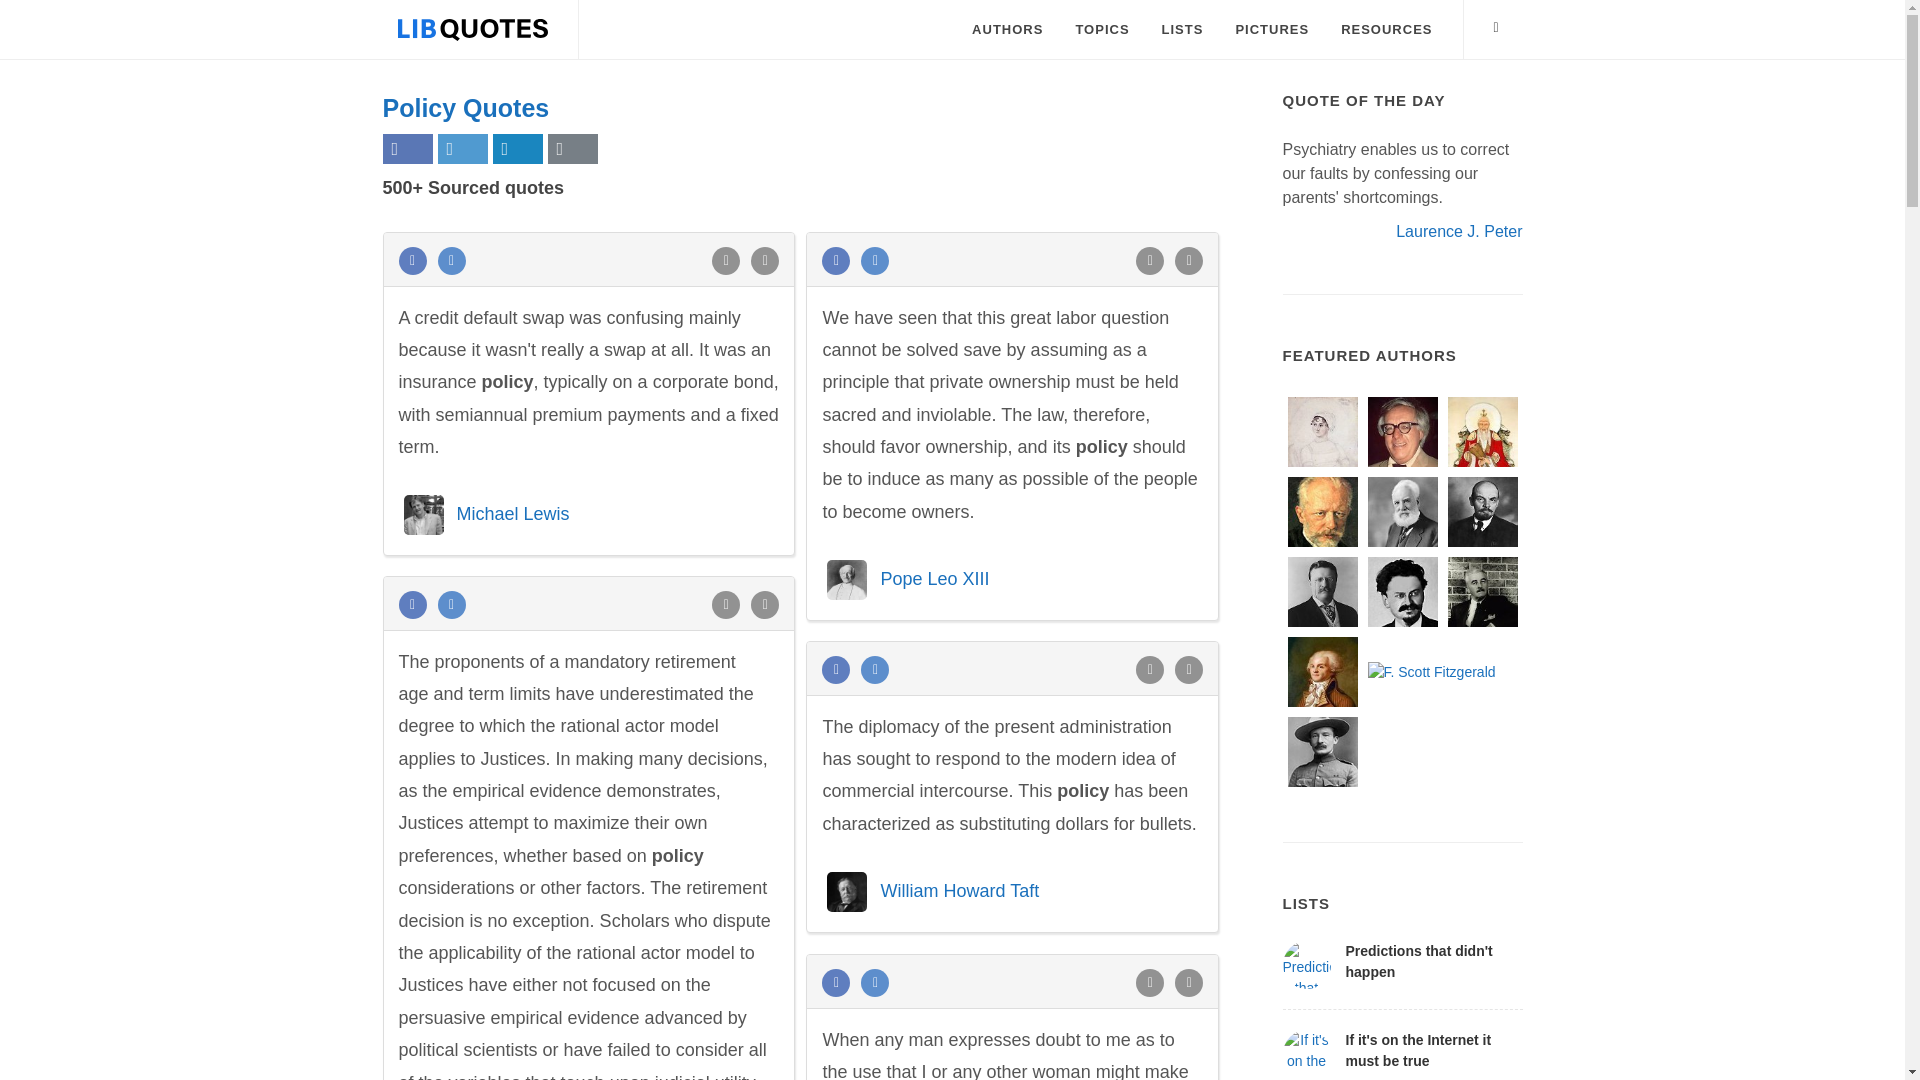 The image size is (1920, 1080). What do you see at coordinates (1102, 30) in the screenshot?
I see `TOPICS` at bounding box center [1102, 30].